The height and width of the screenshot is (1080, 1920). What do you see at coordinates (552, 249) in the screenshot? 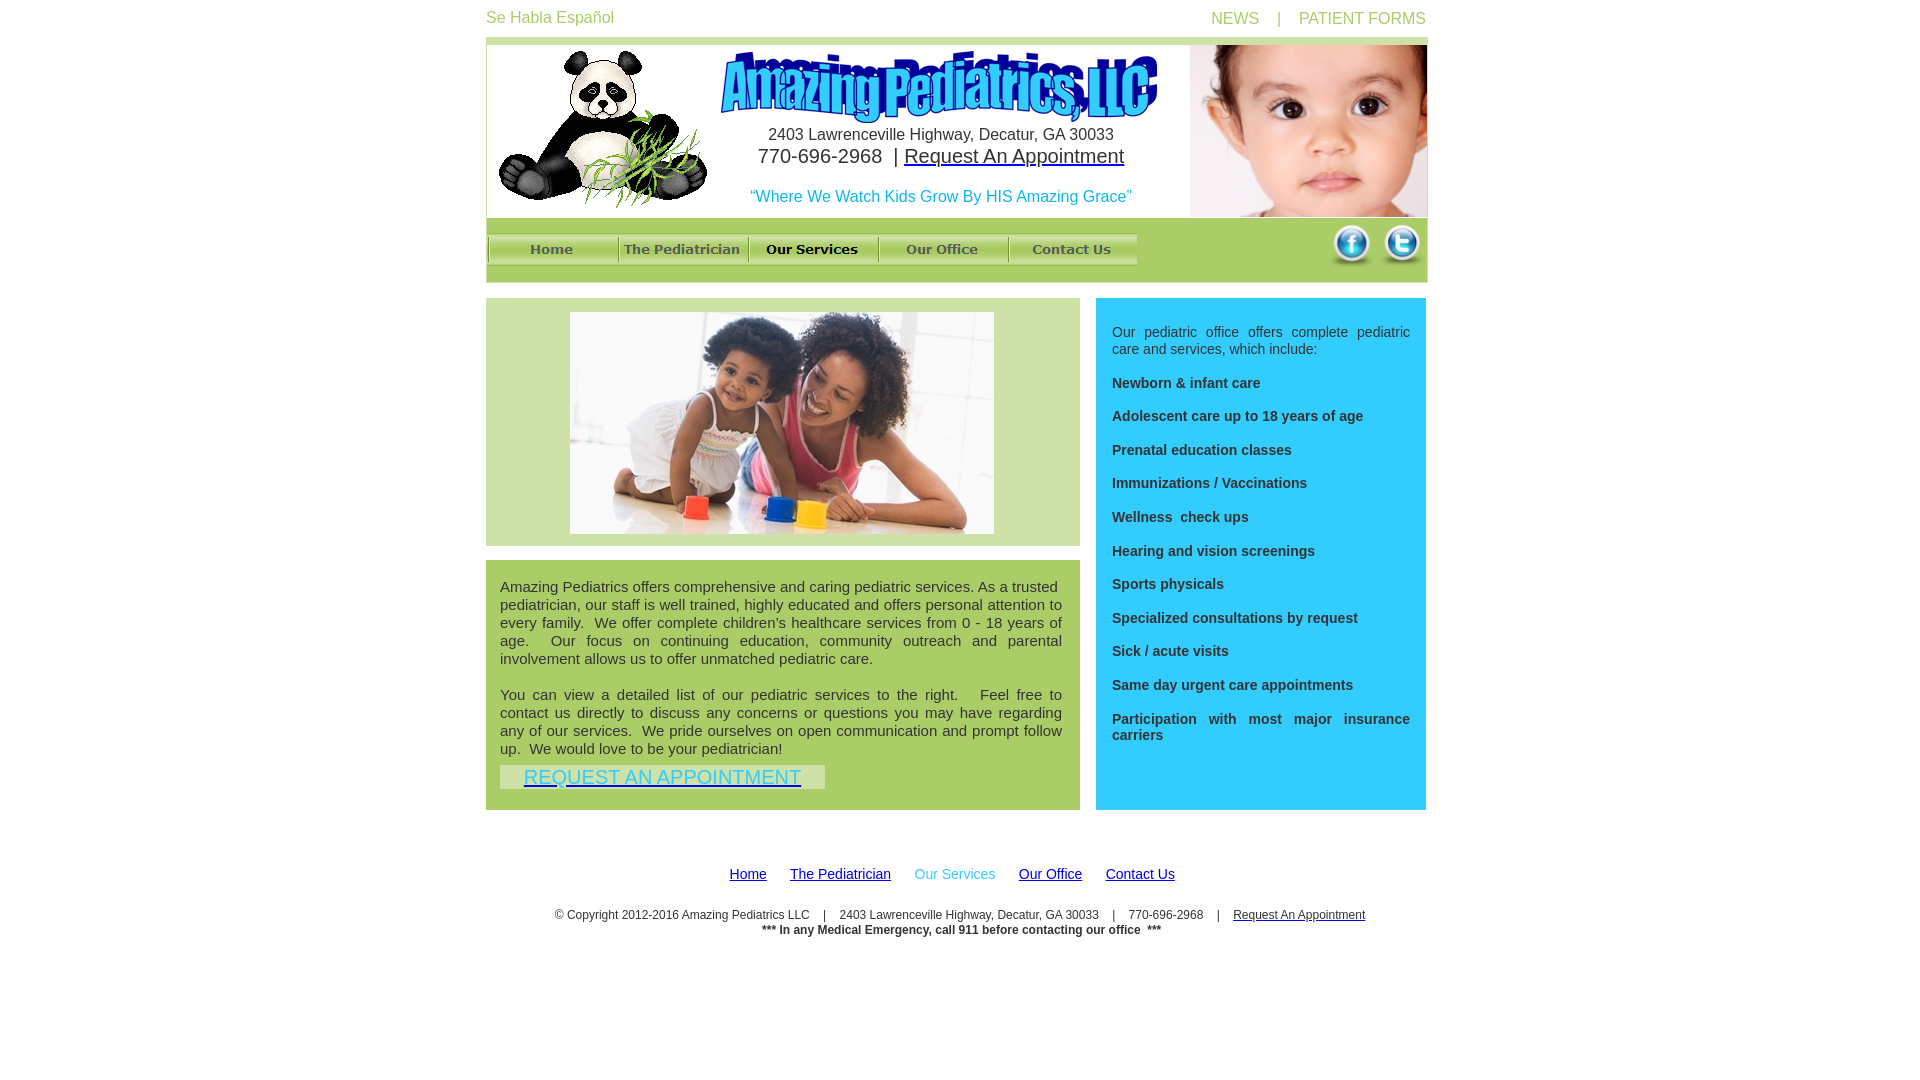
I see `Home` at bounding box center [552, 249].